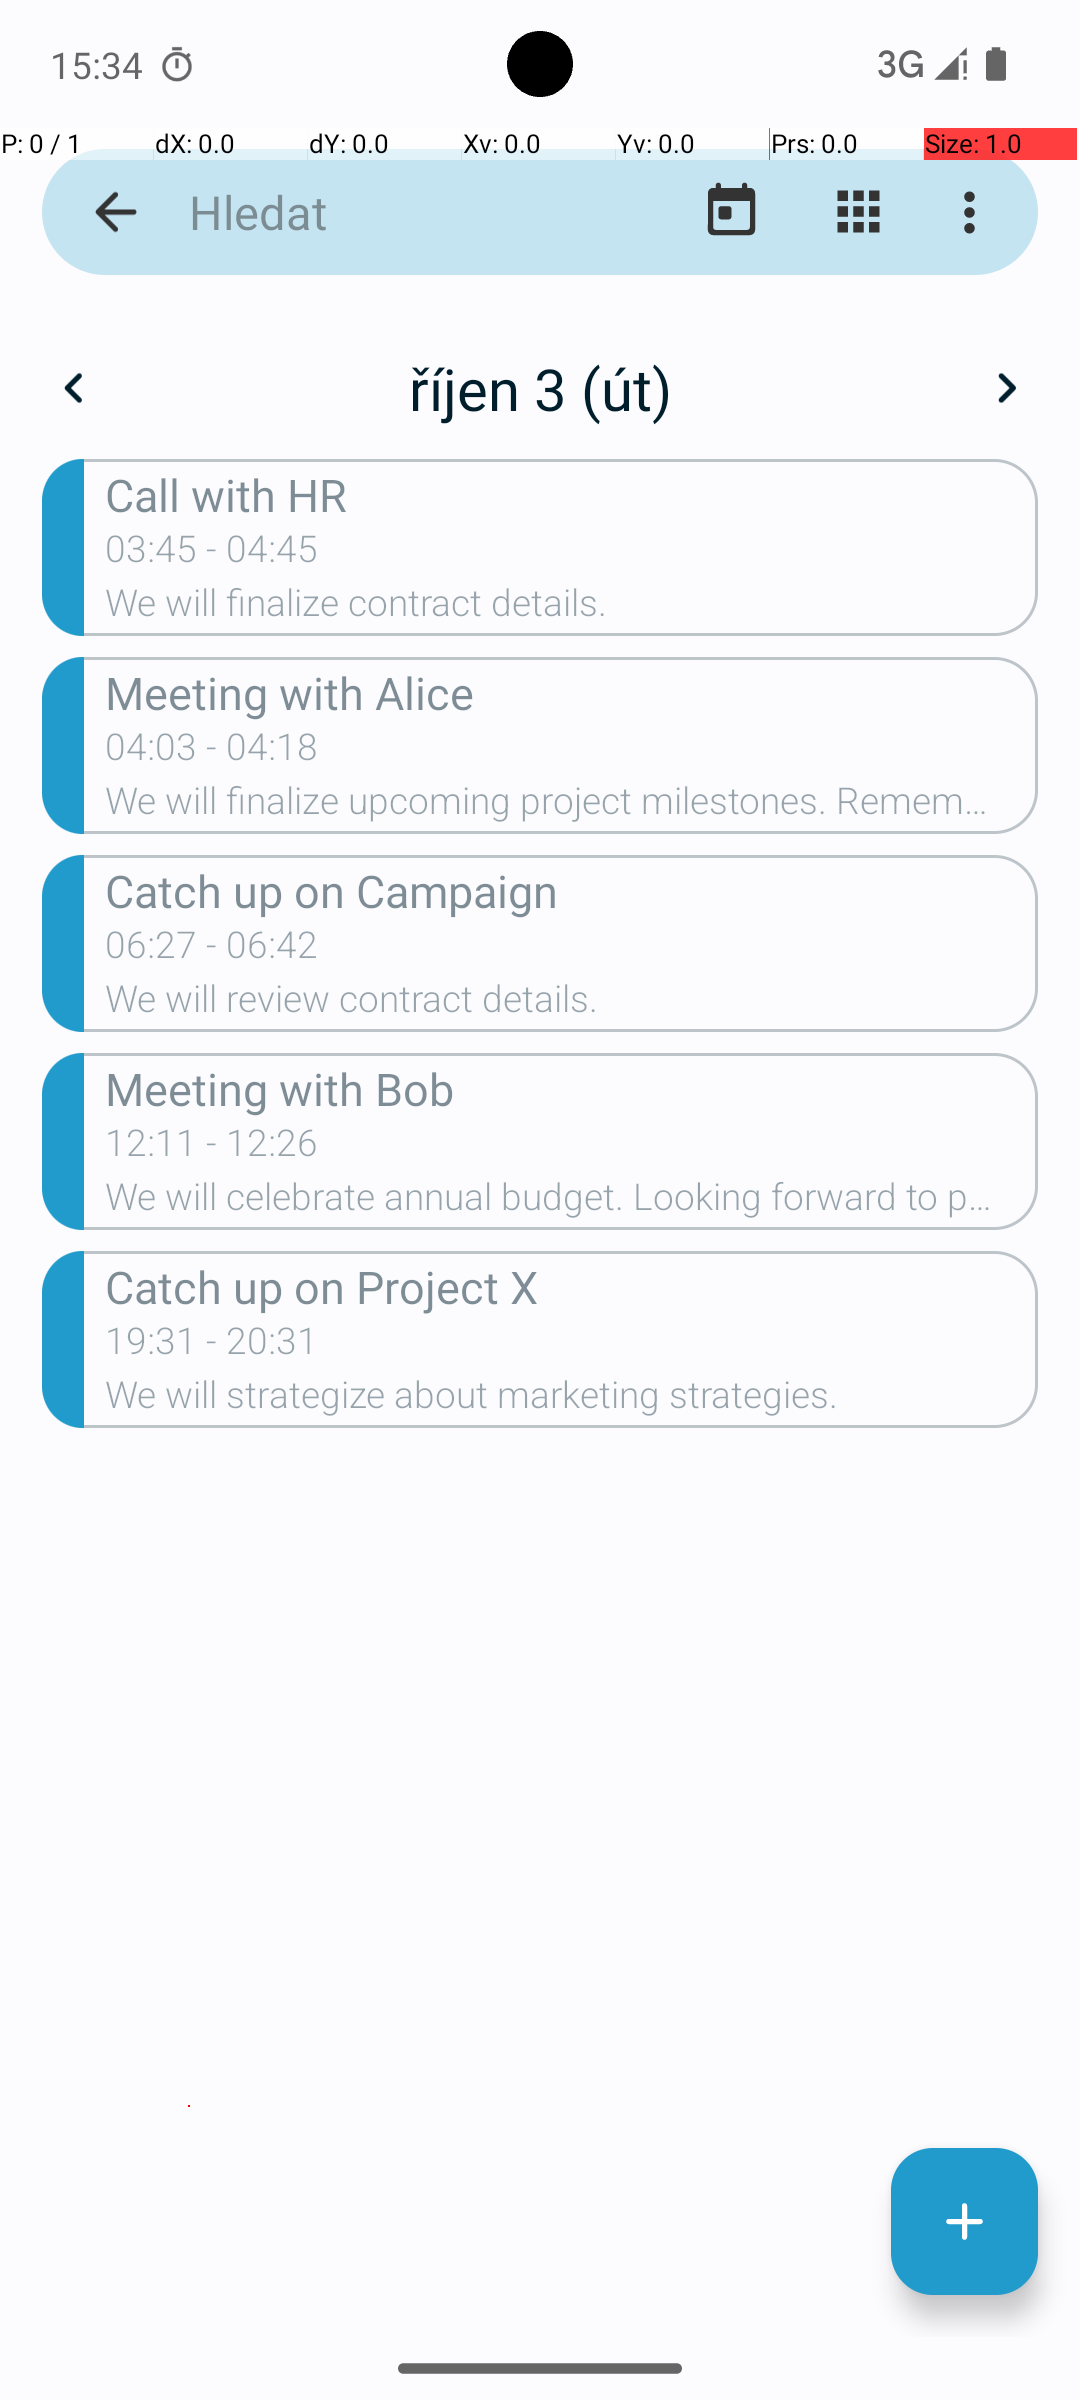 The height and width of the screenshot is (2400, 1080). Describe the element at coordinates (890, 1414) in the screenshot. I see `ZÁŘÍ` at that location.